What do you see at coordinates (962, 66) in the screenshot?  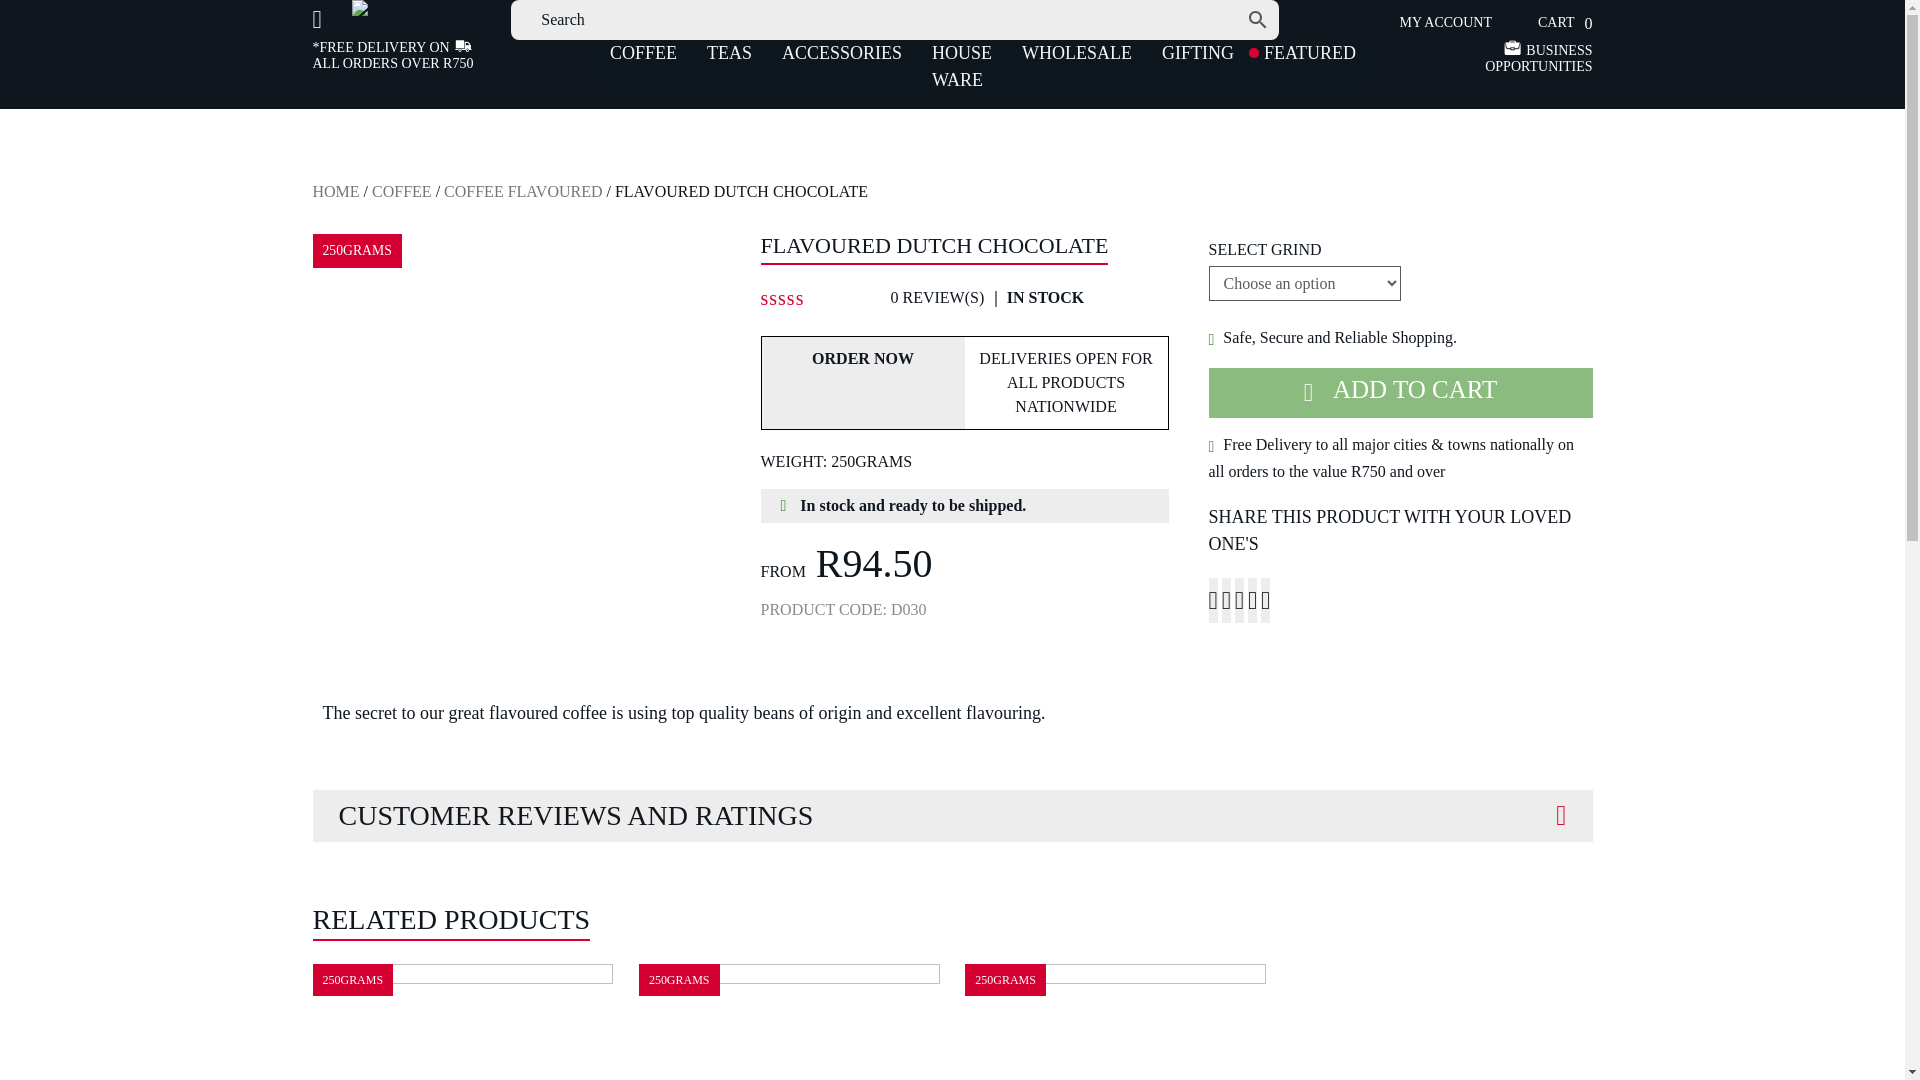 I see `HOUSE WARE` at bounding box center [962, 66].